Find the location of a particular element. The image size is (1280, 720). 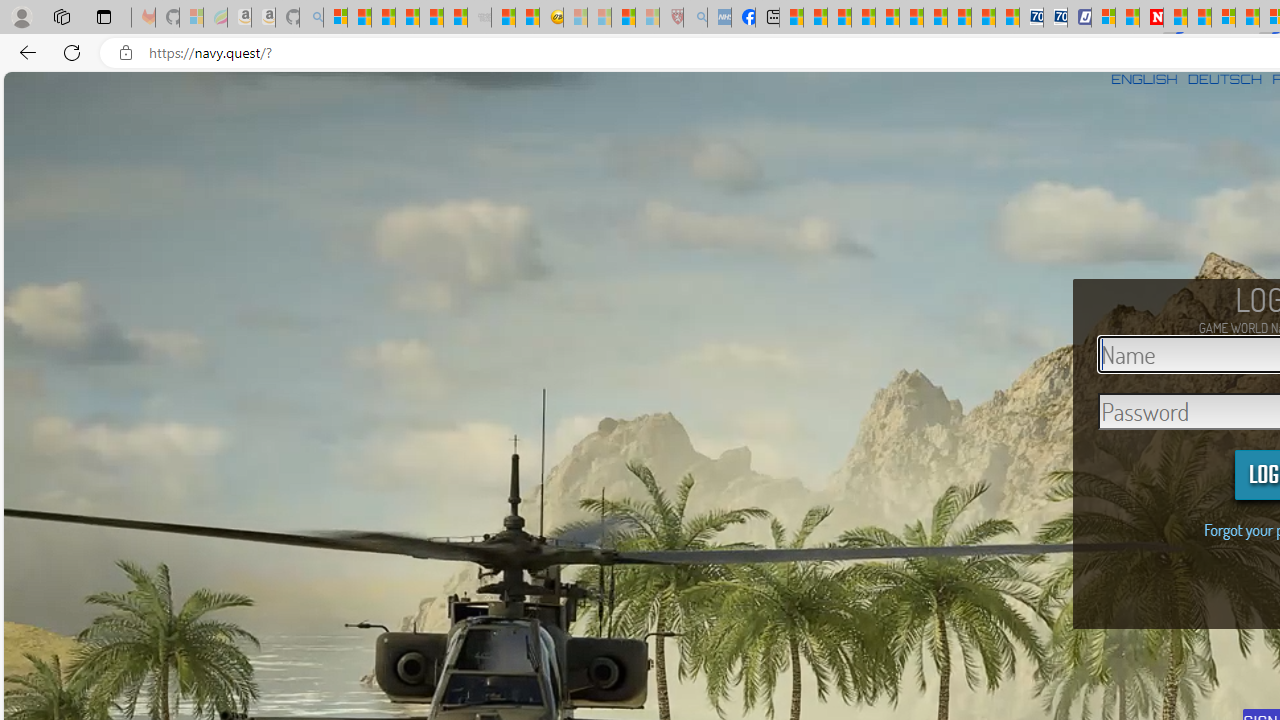

ENGLISH is located at coordinates (1144, 79).